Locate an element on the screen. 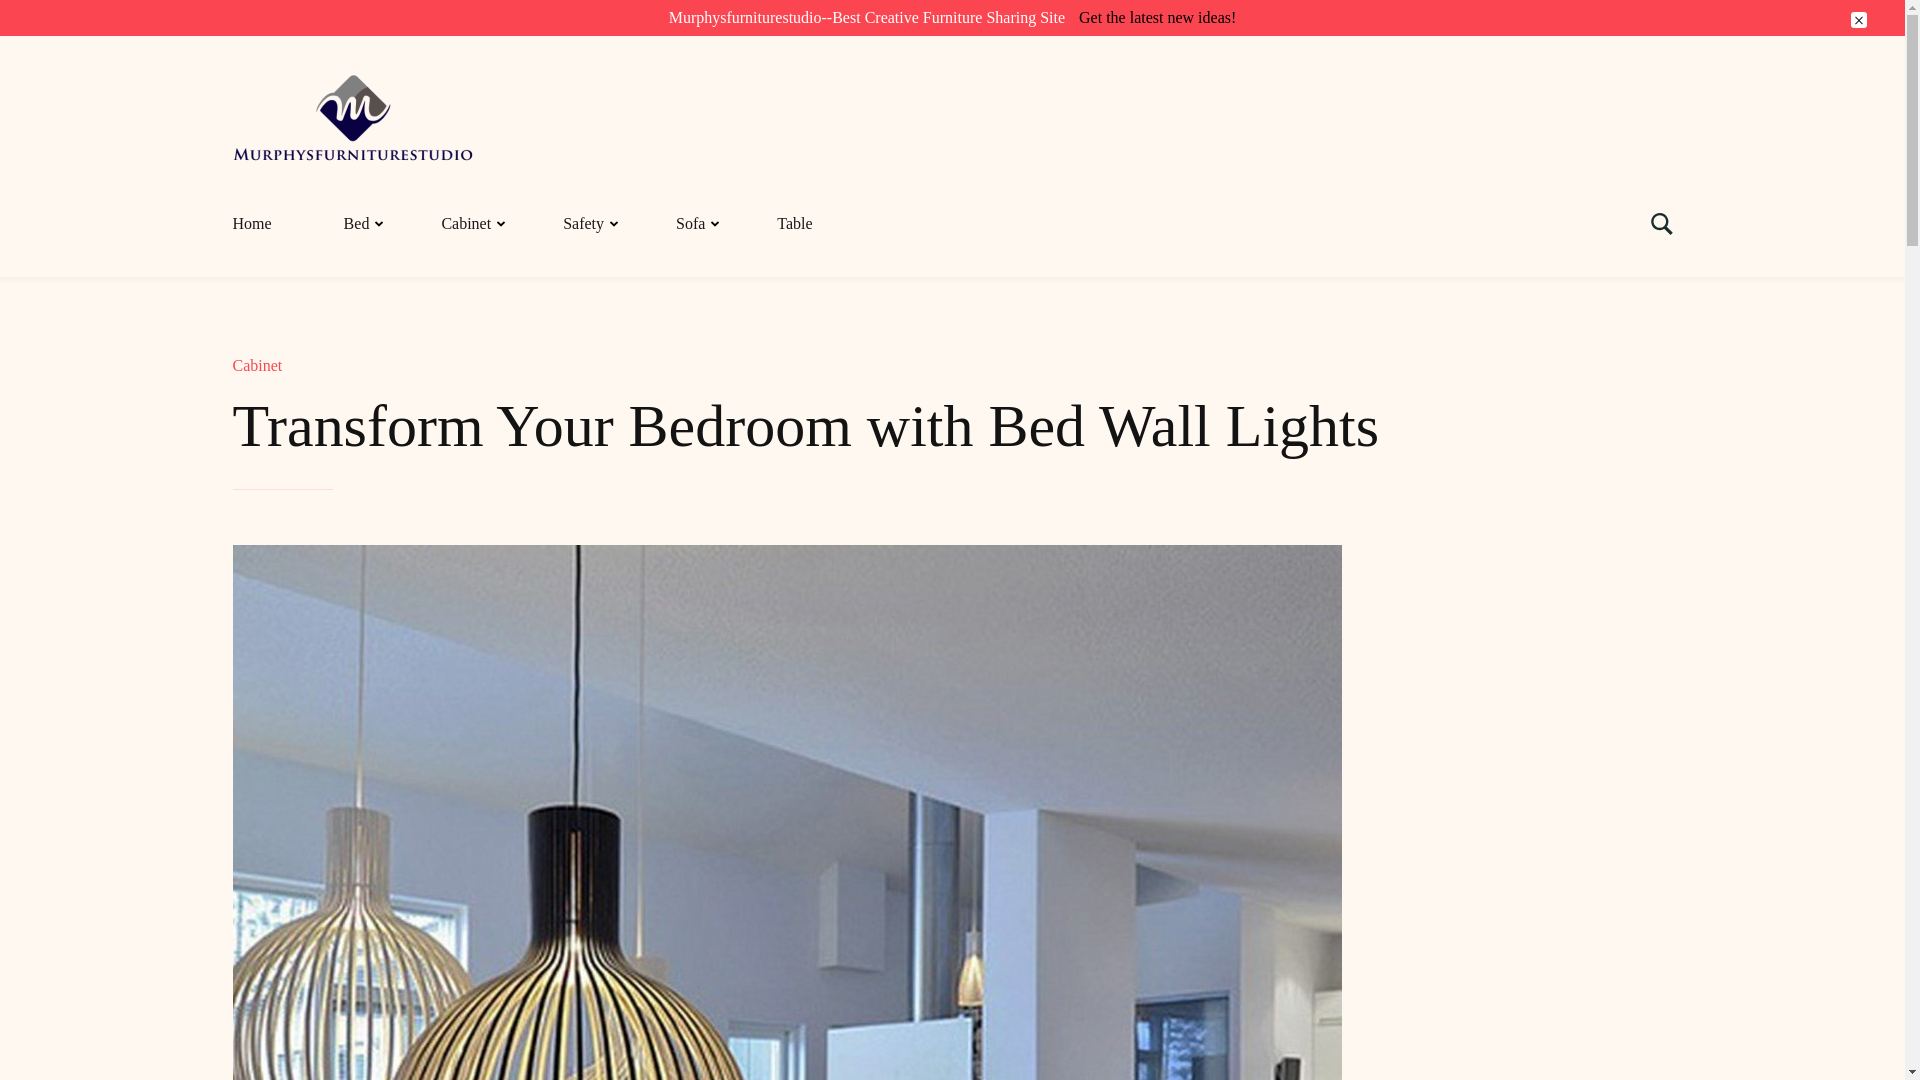 Image resolution: width=1920 pixels, height=1080 pixels. Cabinet is located at coordinates (466, 224).